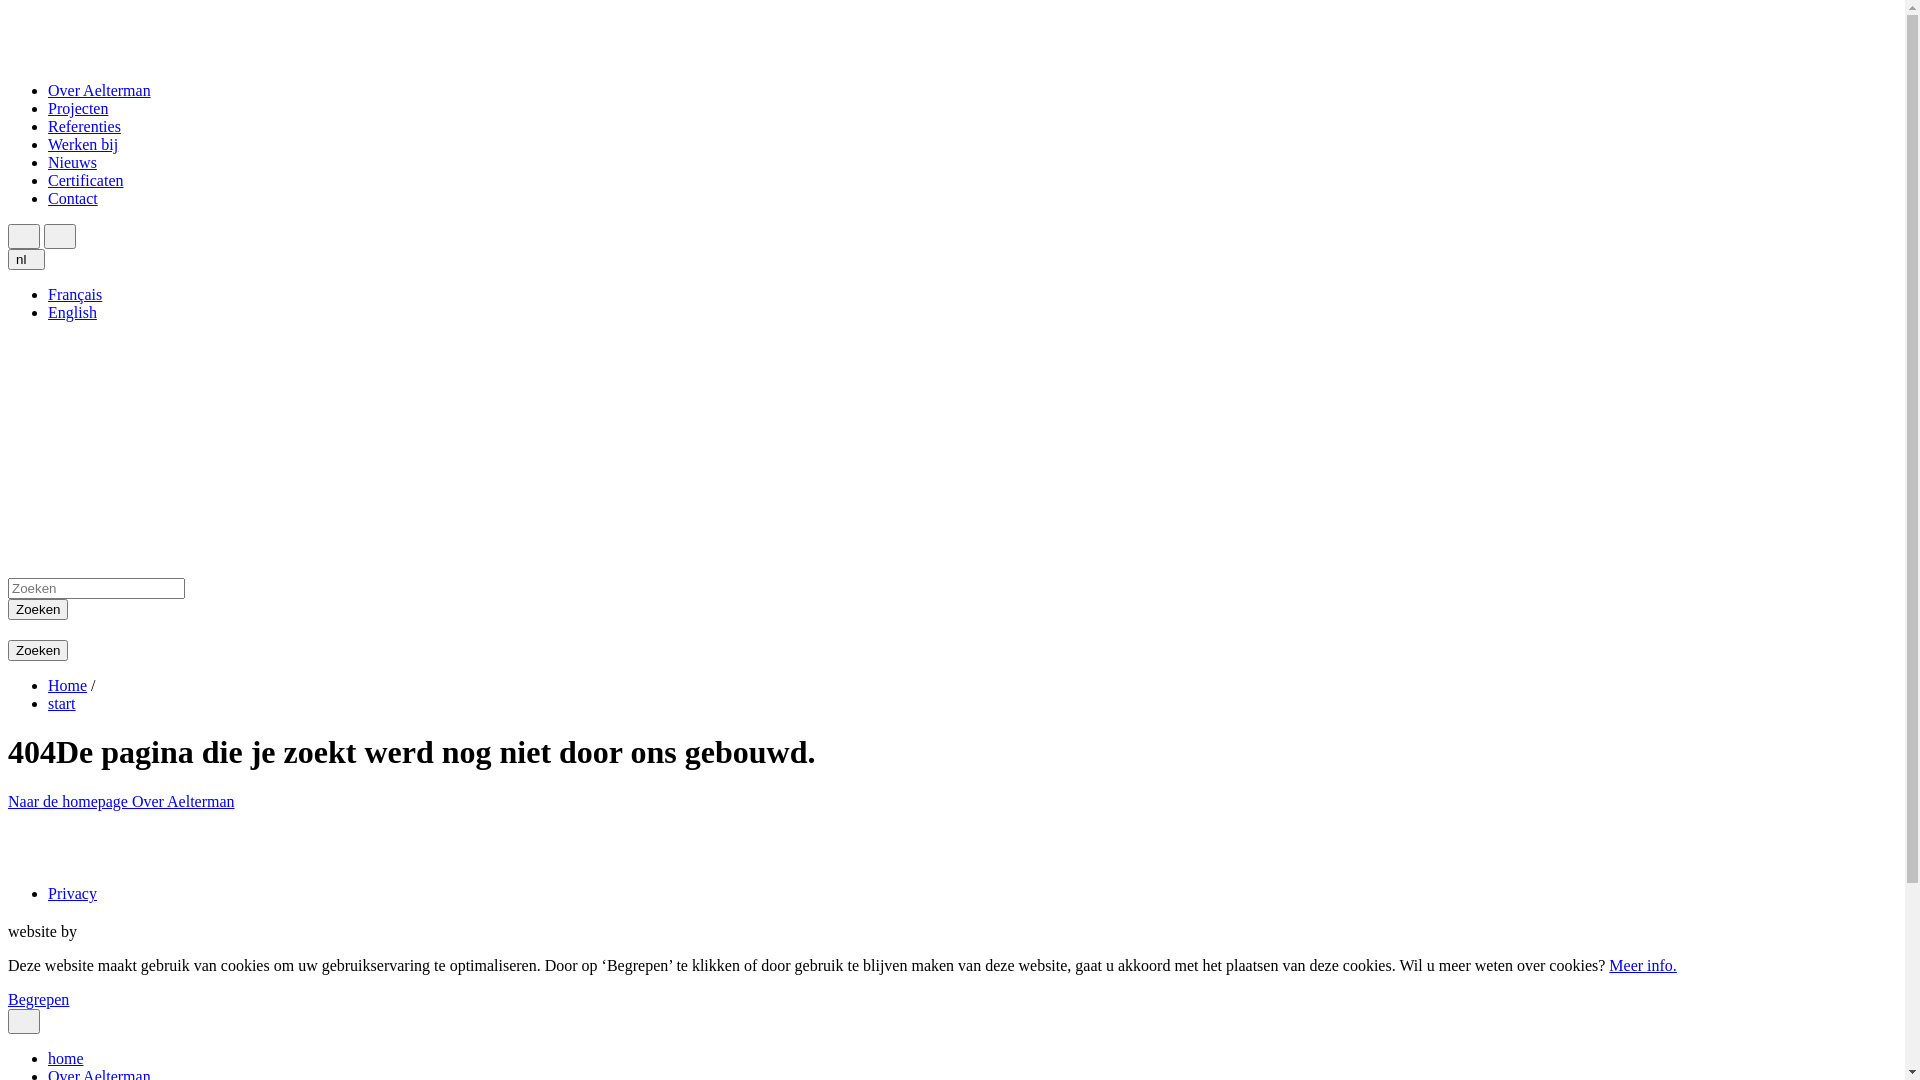  I want to click on Over Aelterman, so click(100, 90).